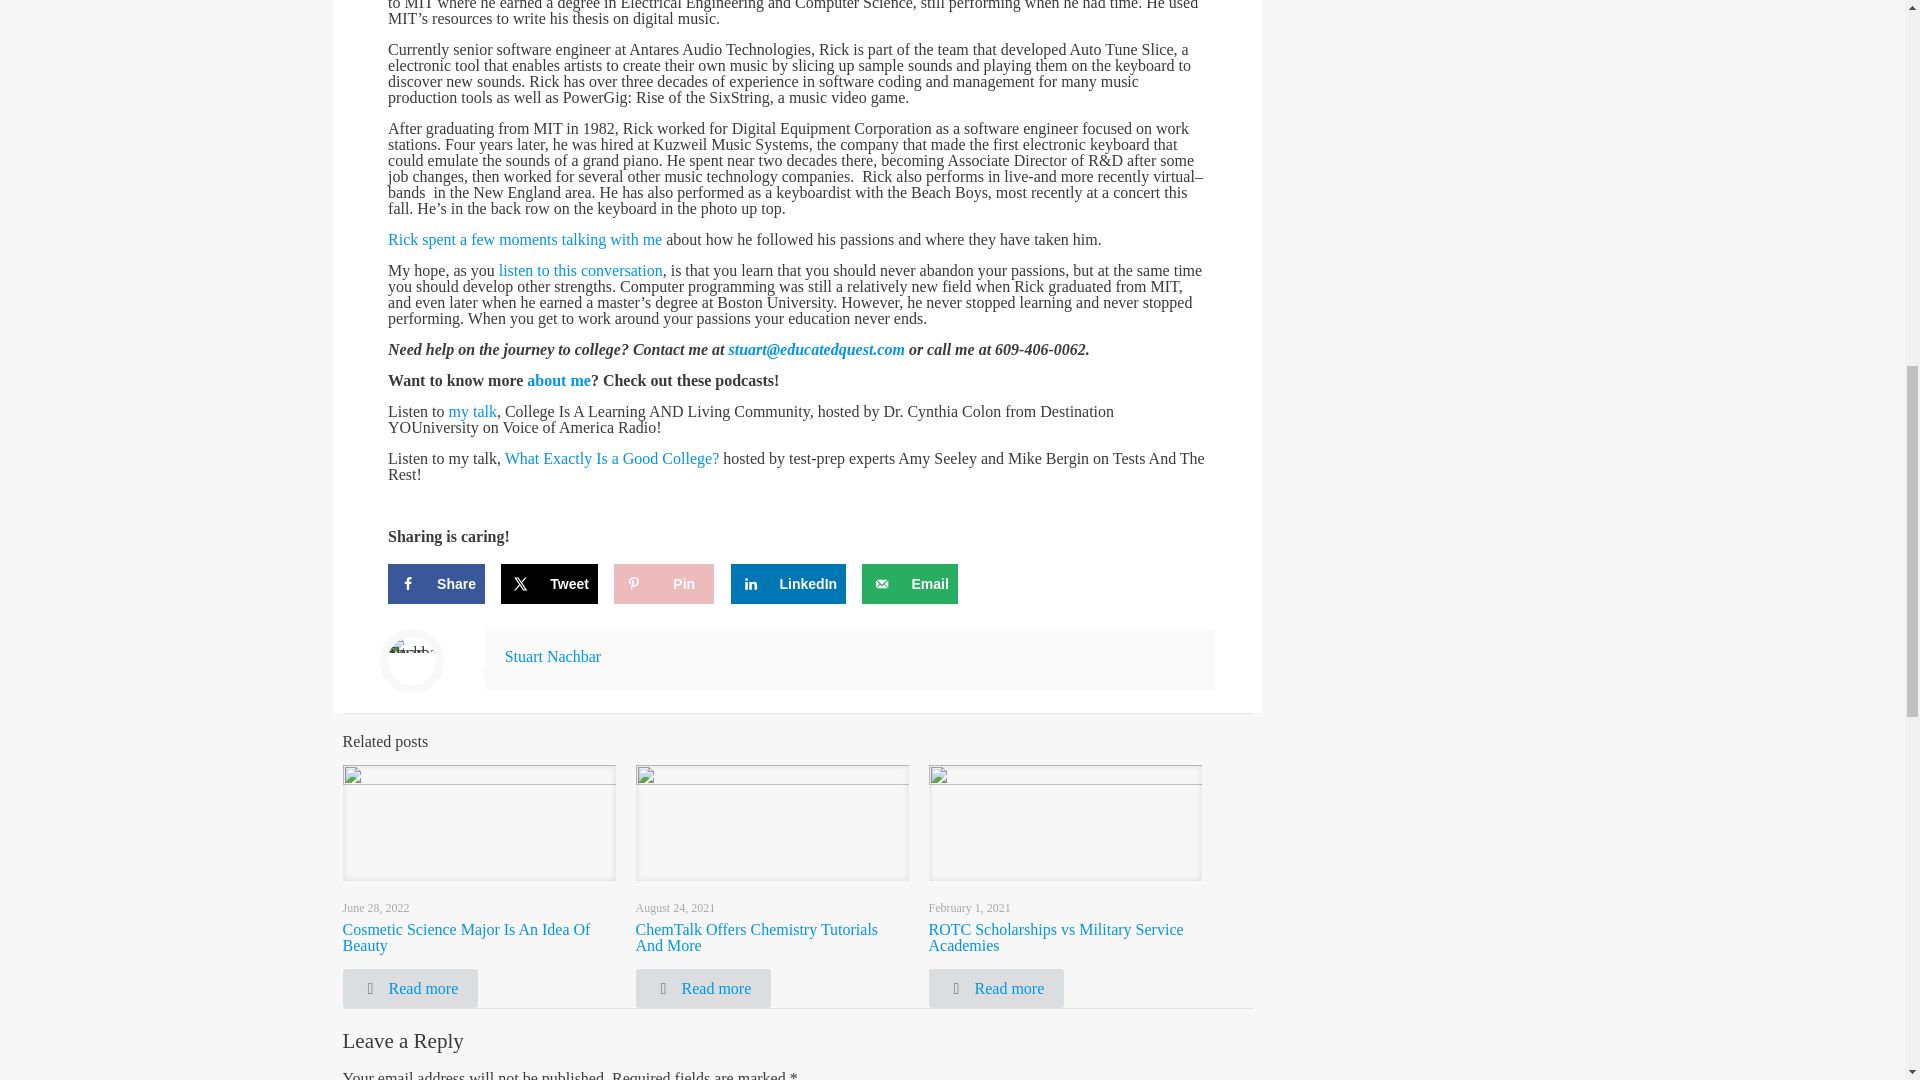 This screenshot has height=1080, width=1920. What do you see at coordinates (558, 380) in the screenshot?
I see `about me` at bounding box center [558, 380].